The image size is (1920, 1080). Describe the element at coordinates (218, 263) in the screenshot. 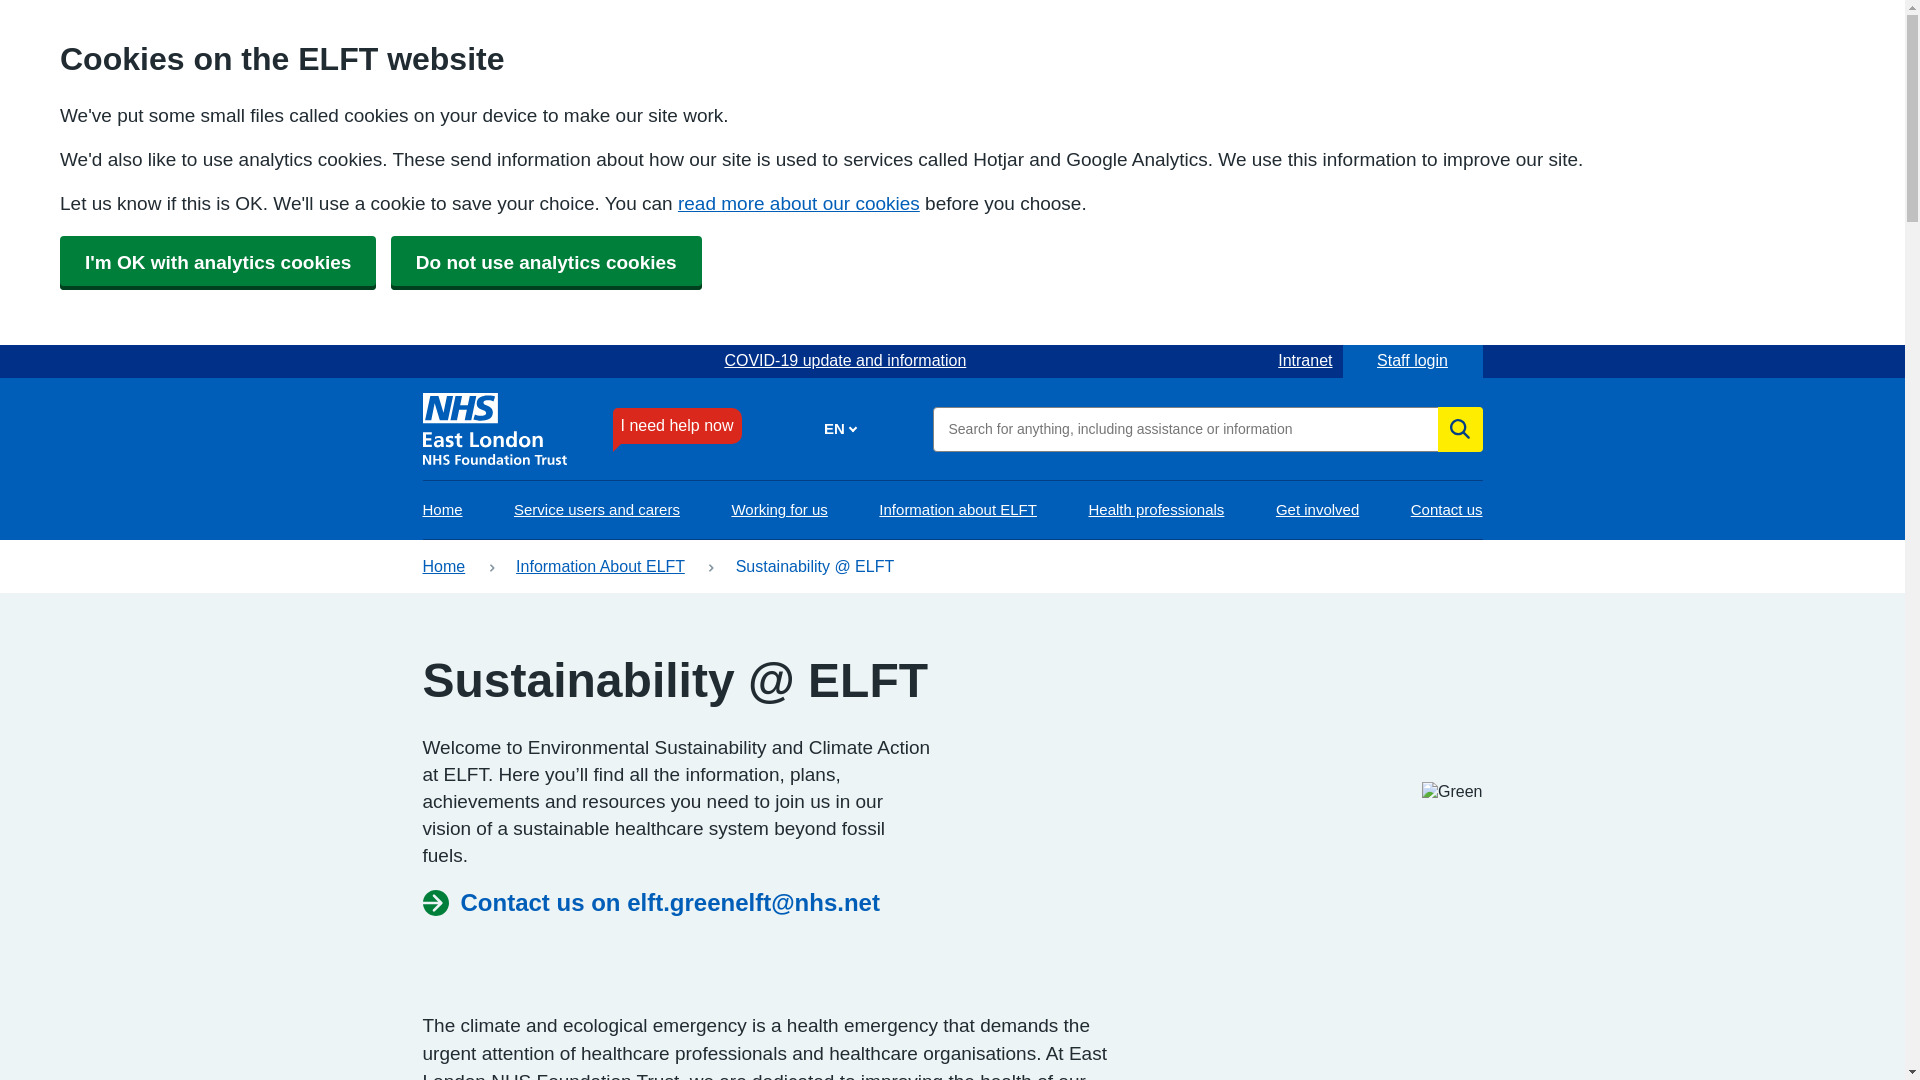

I see `I'm OK with analytics cookies` at that location.